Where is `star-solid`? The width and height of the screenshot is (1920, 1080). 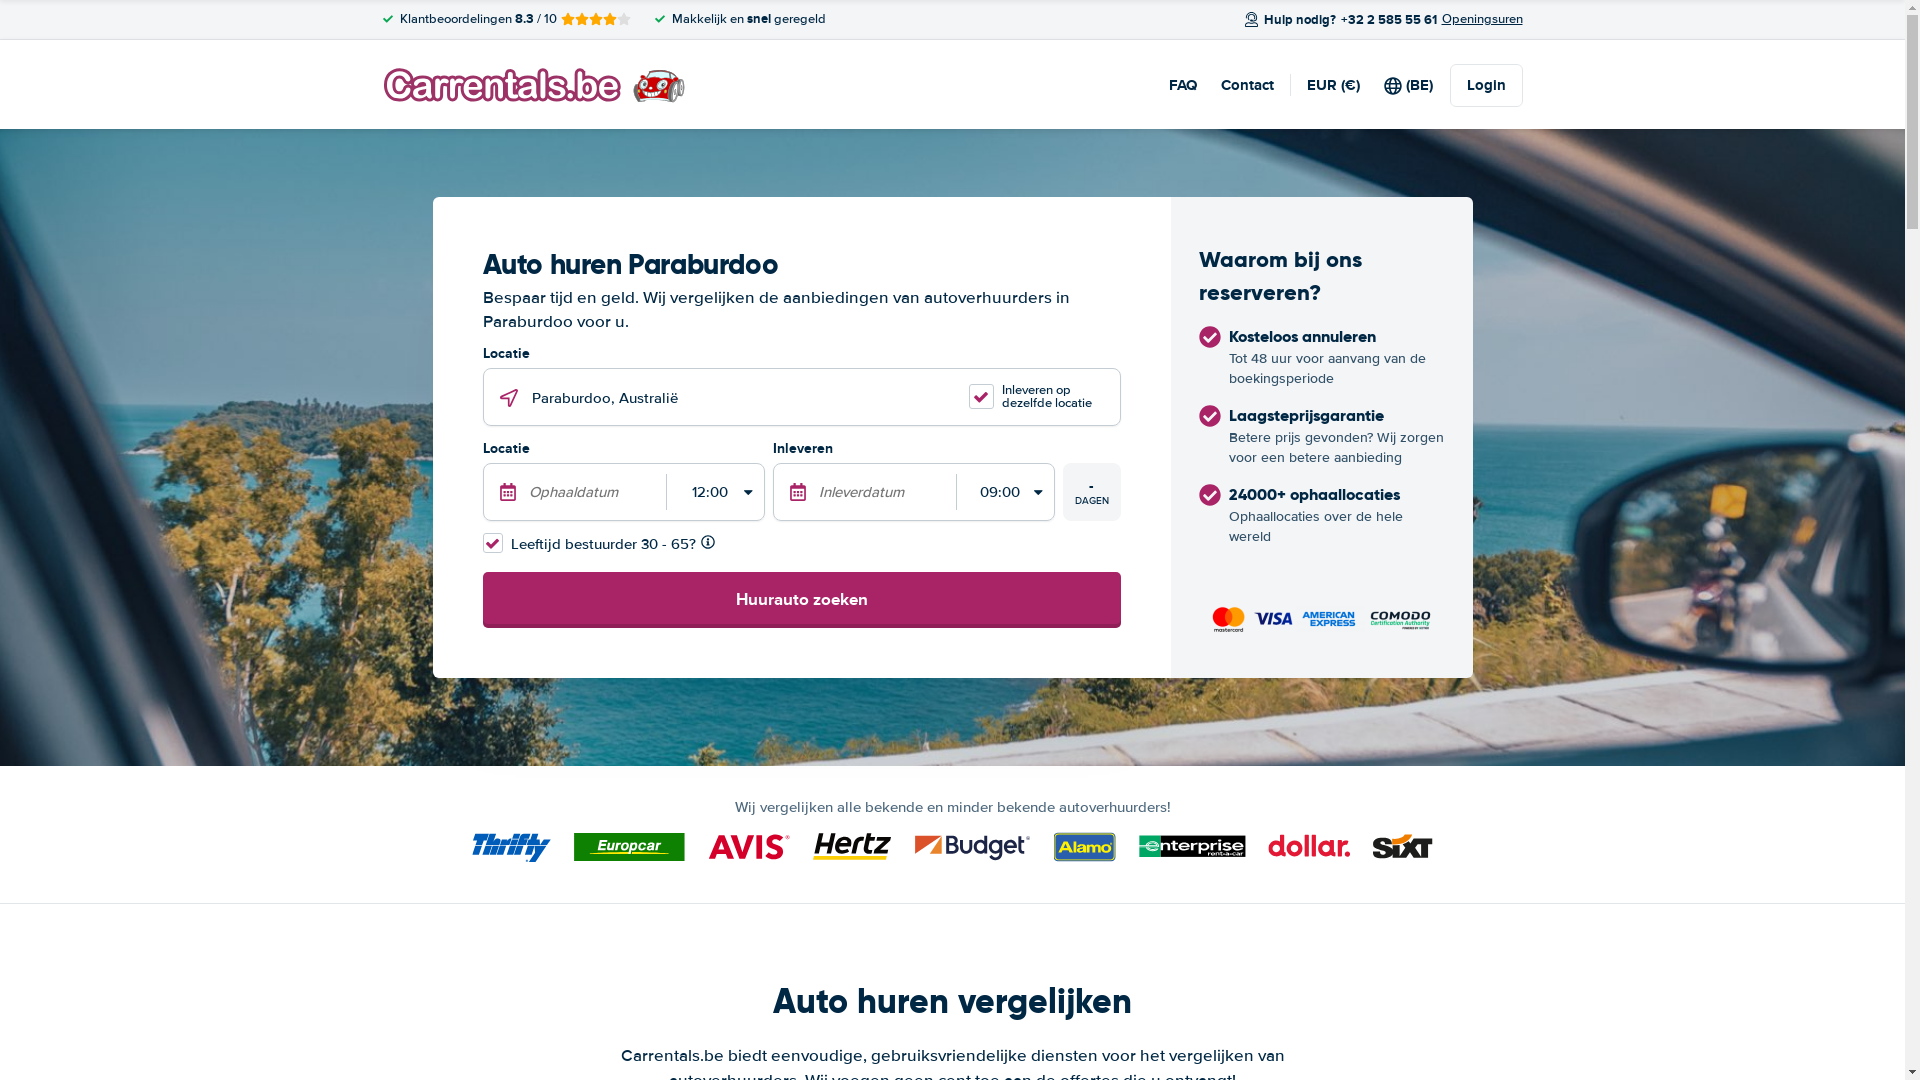 star-solid is located at coordinates (623, 19).